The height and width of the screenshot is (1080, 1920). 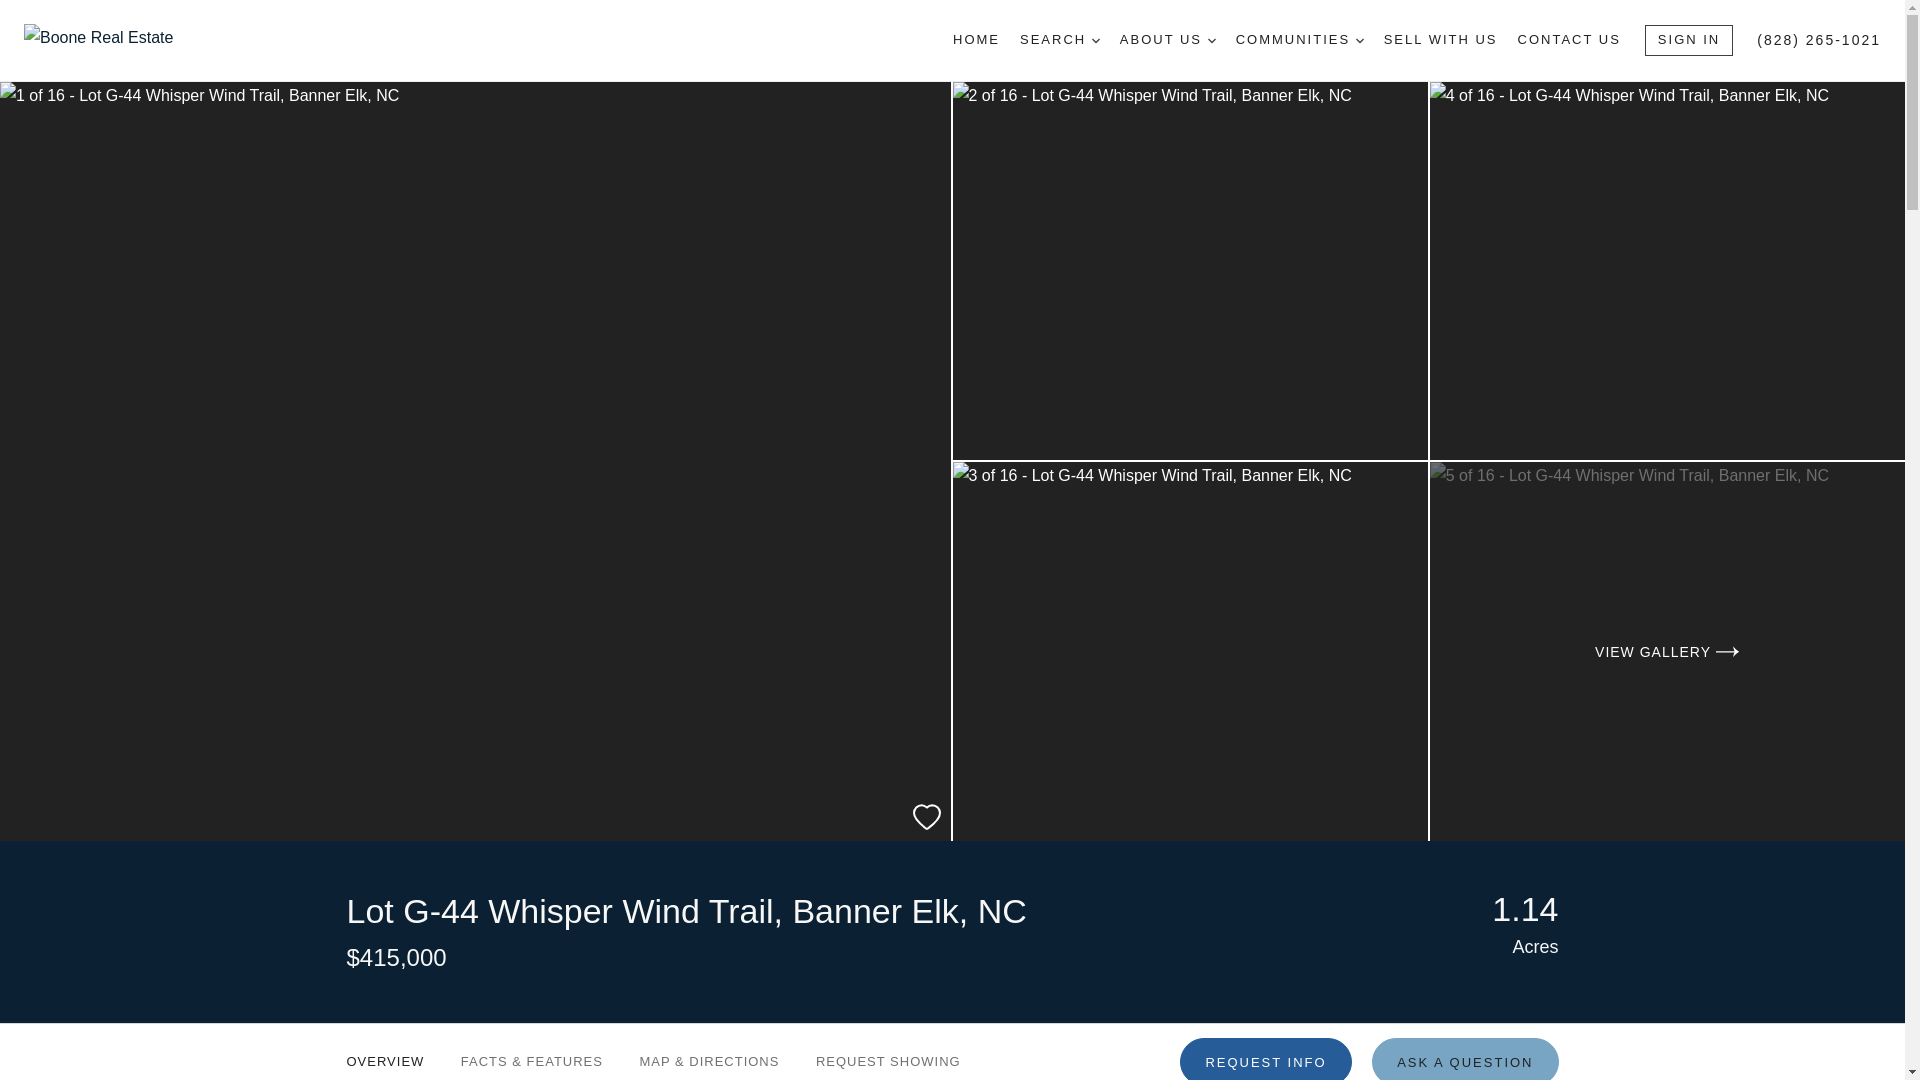 What do you see at coordinates (1689, 40) in the screenshot?
I see `SIGN IN` at bounding box center [1689, 40].